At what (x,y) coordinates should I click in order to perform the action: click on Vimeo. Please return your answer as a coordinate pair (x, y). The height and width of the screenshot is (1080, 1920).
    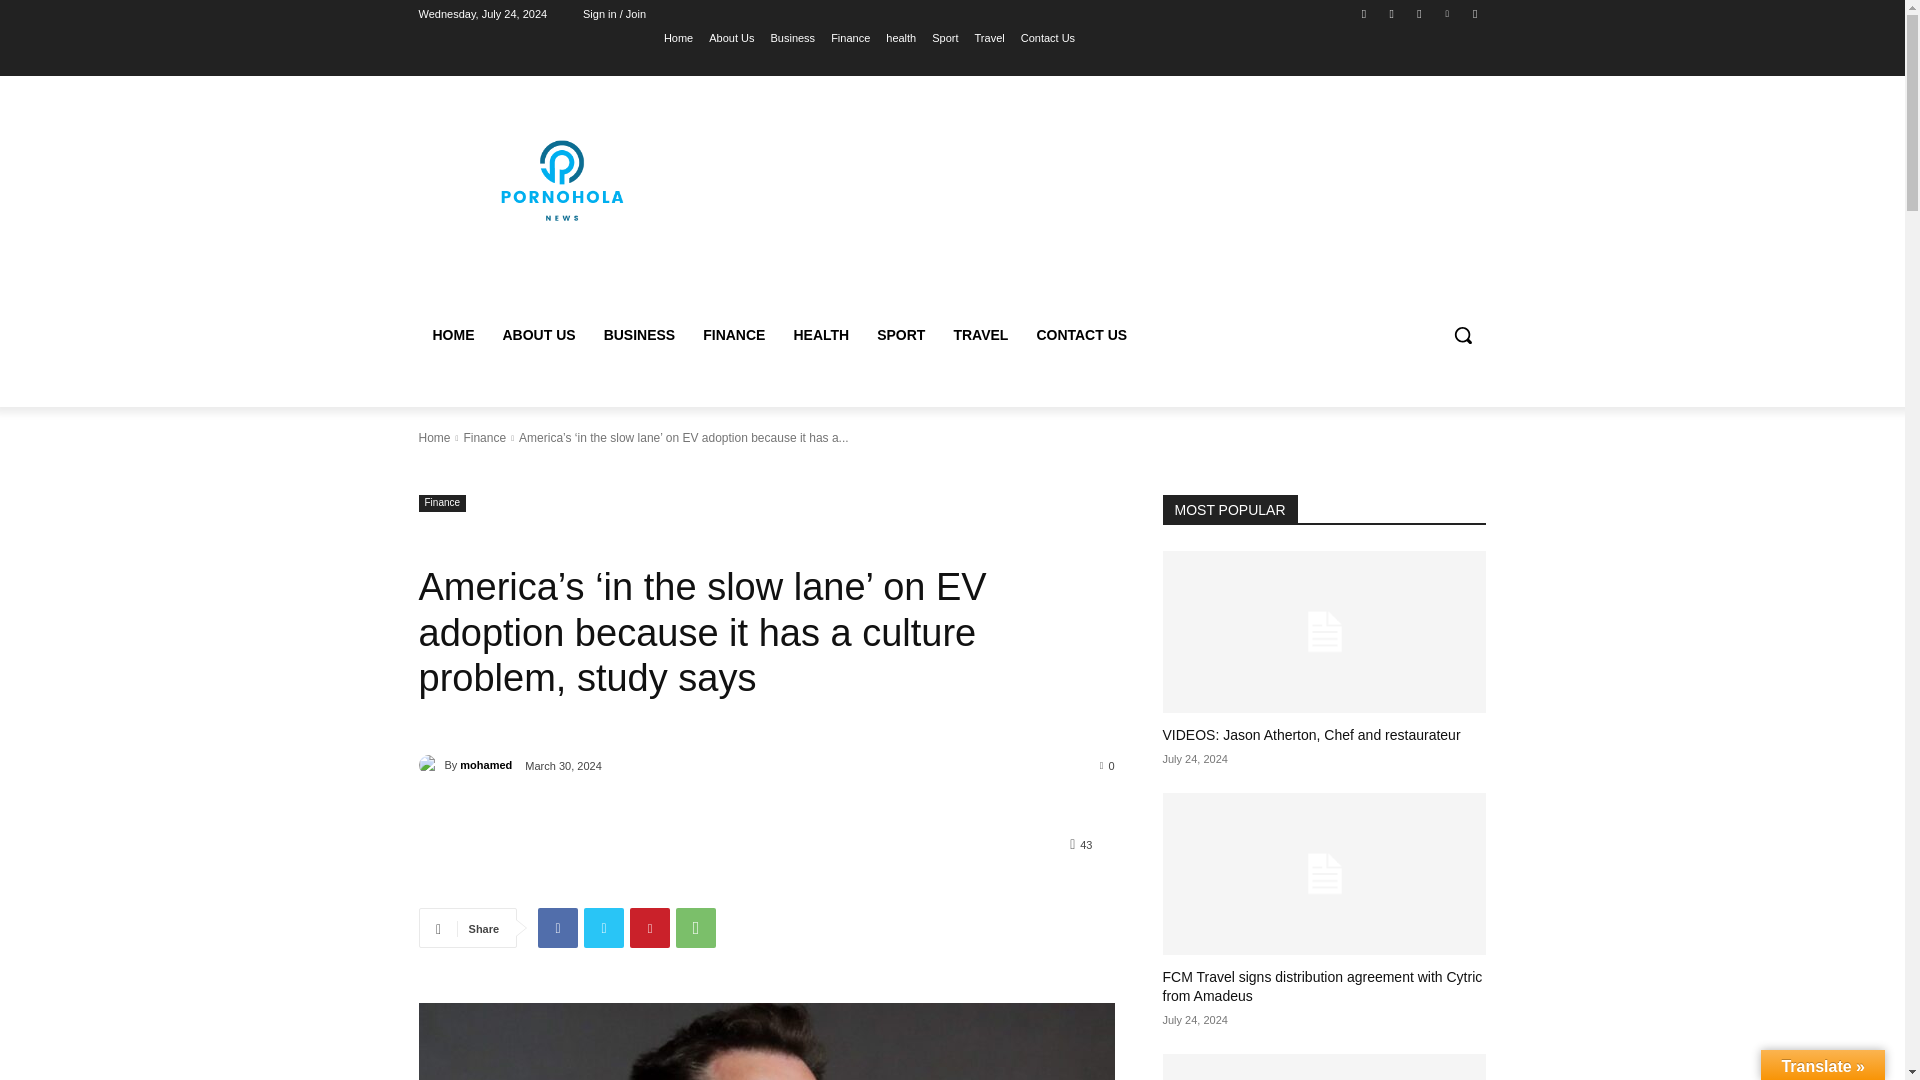
    Looking at the image, I should click on (1448, 13).